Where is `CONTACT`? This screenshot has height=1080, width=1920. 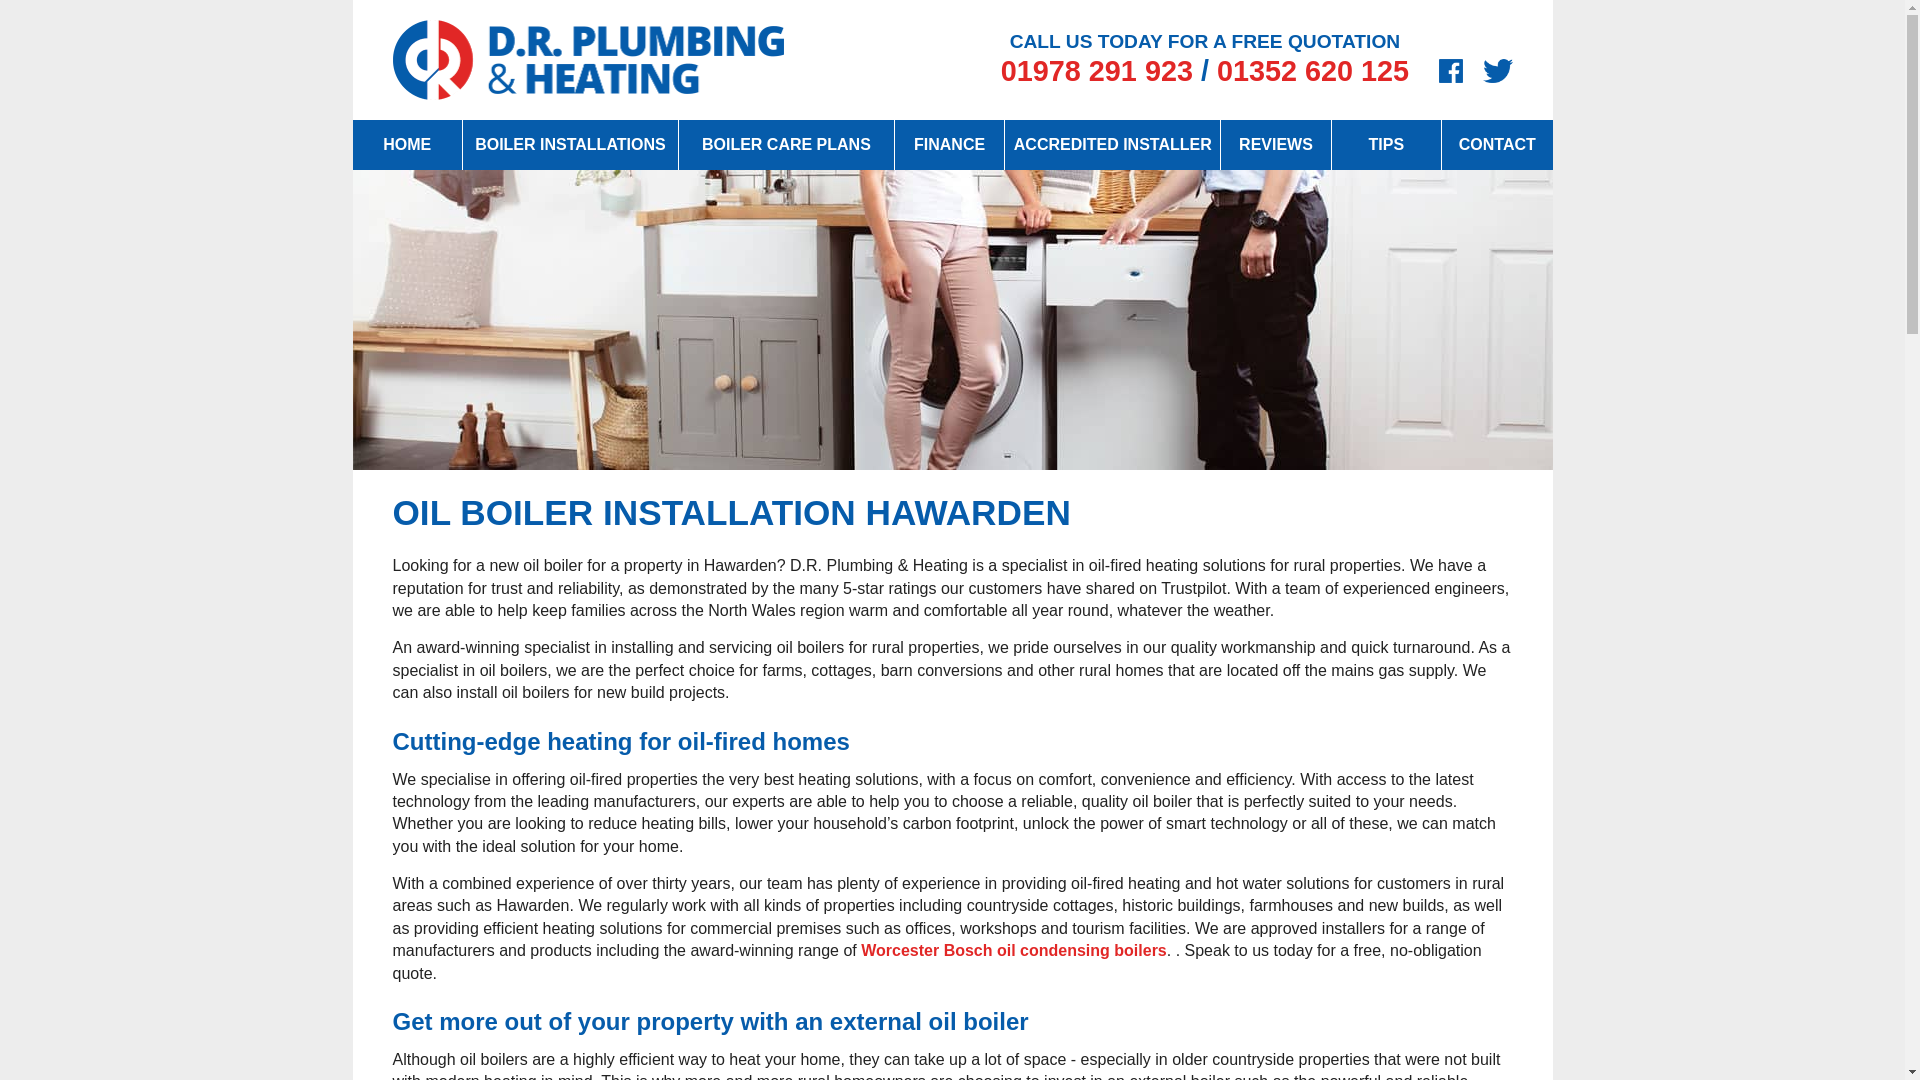 CONTACT is located at coordinates (1496, 144).